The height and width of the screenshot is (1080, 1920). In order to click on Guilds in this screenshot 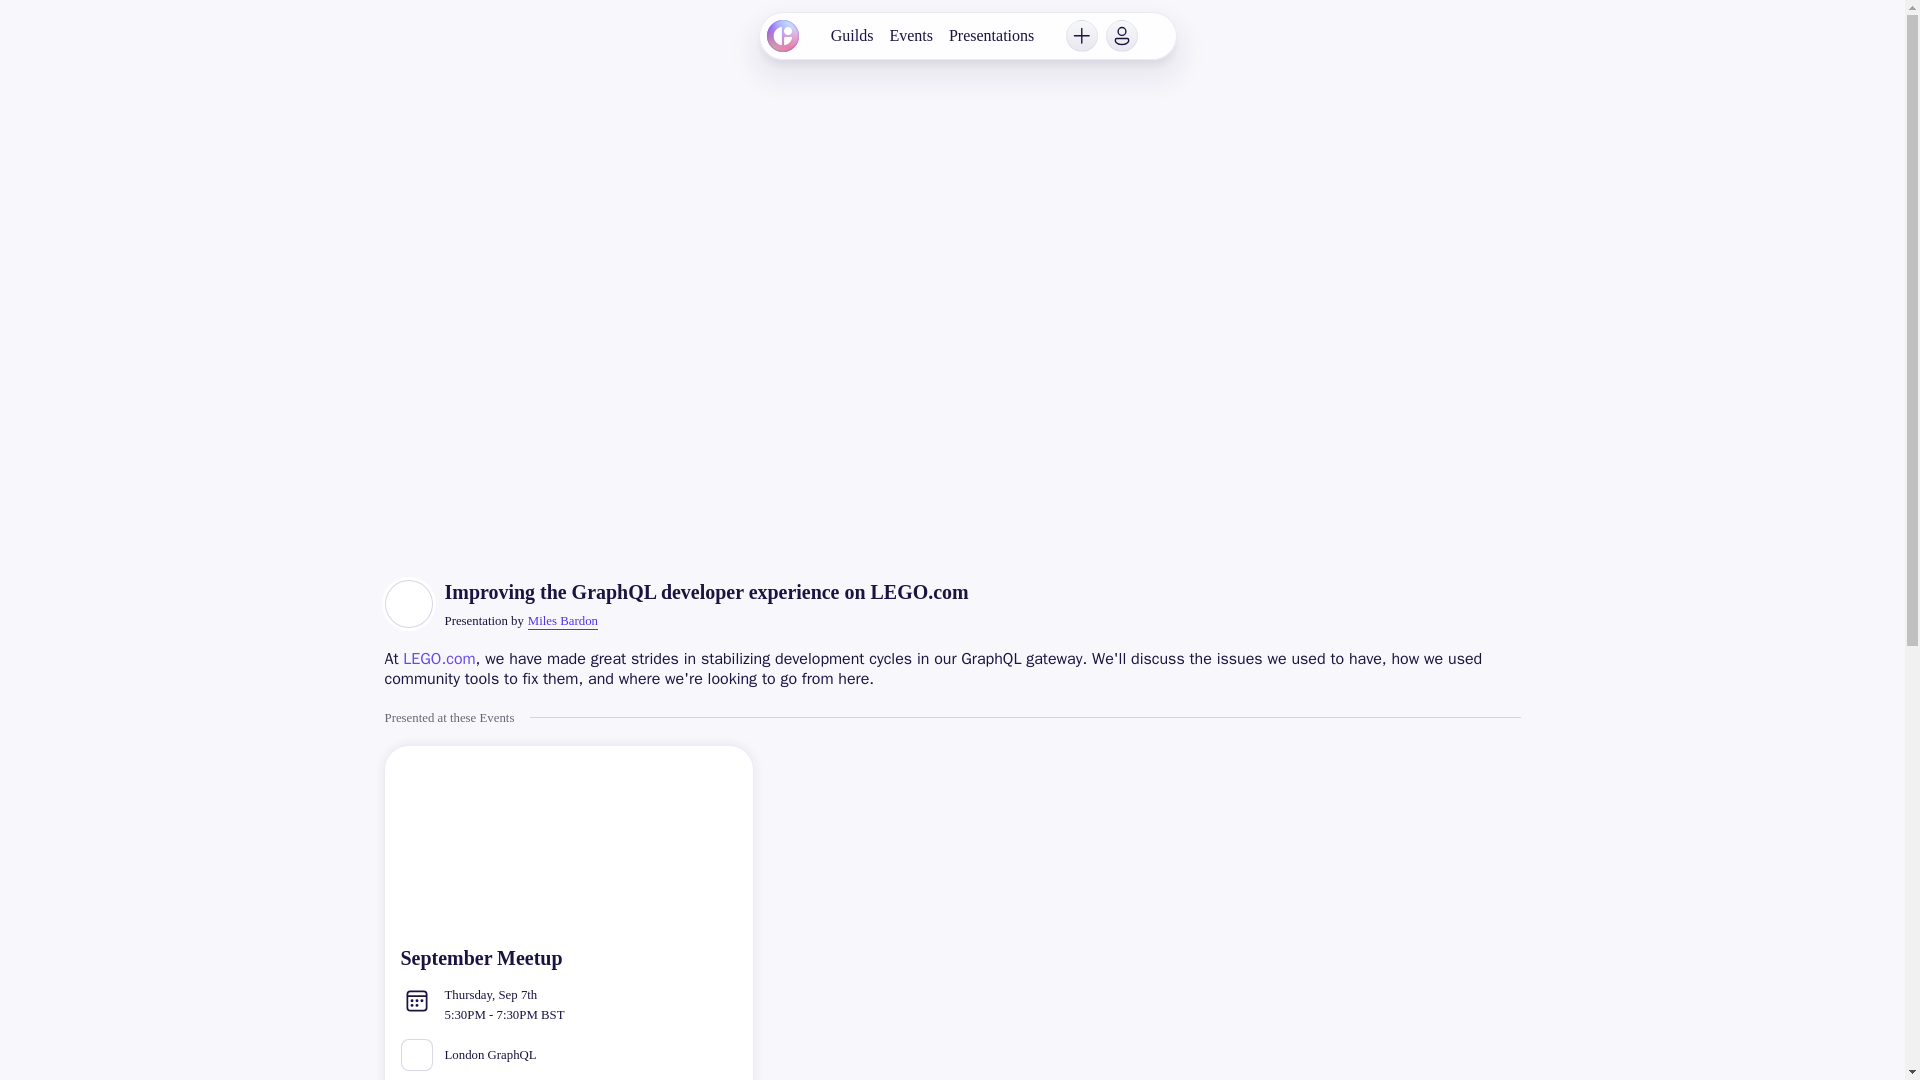, I will do `click(852, 36)`.